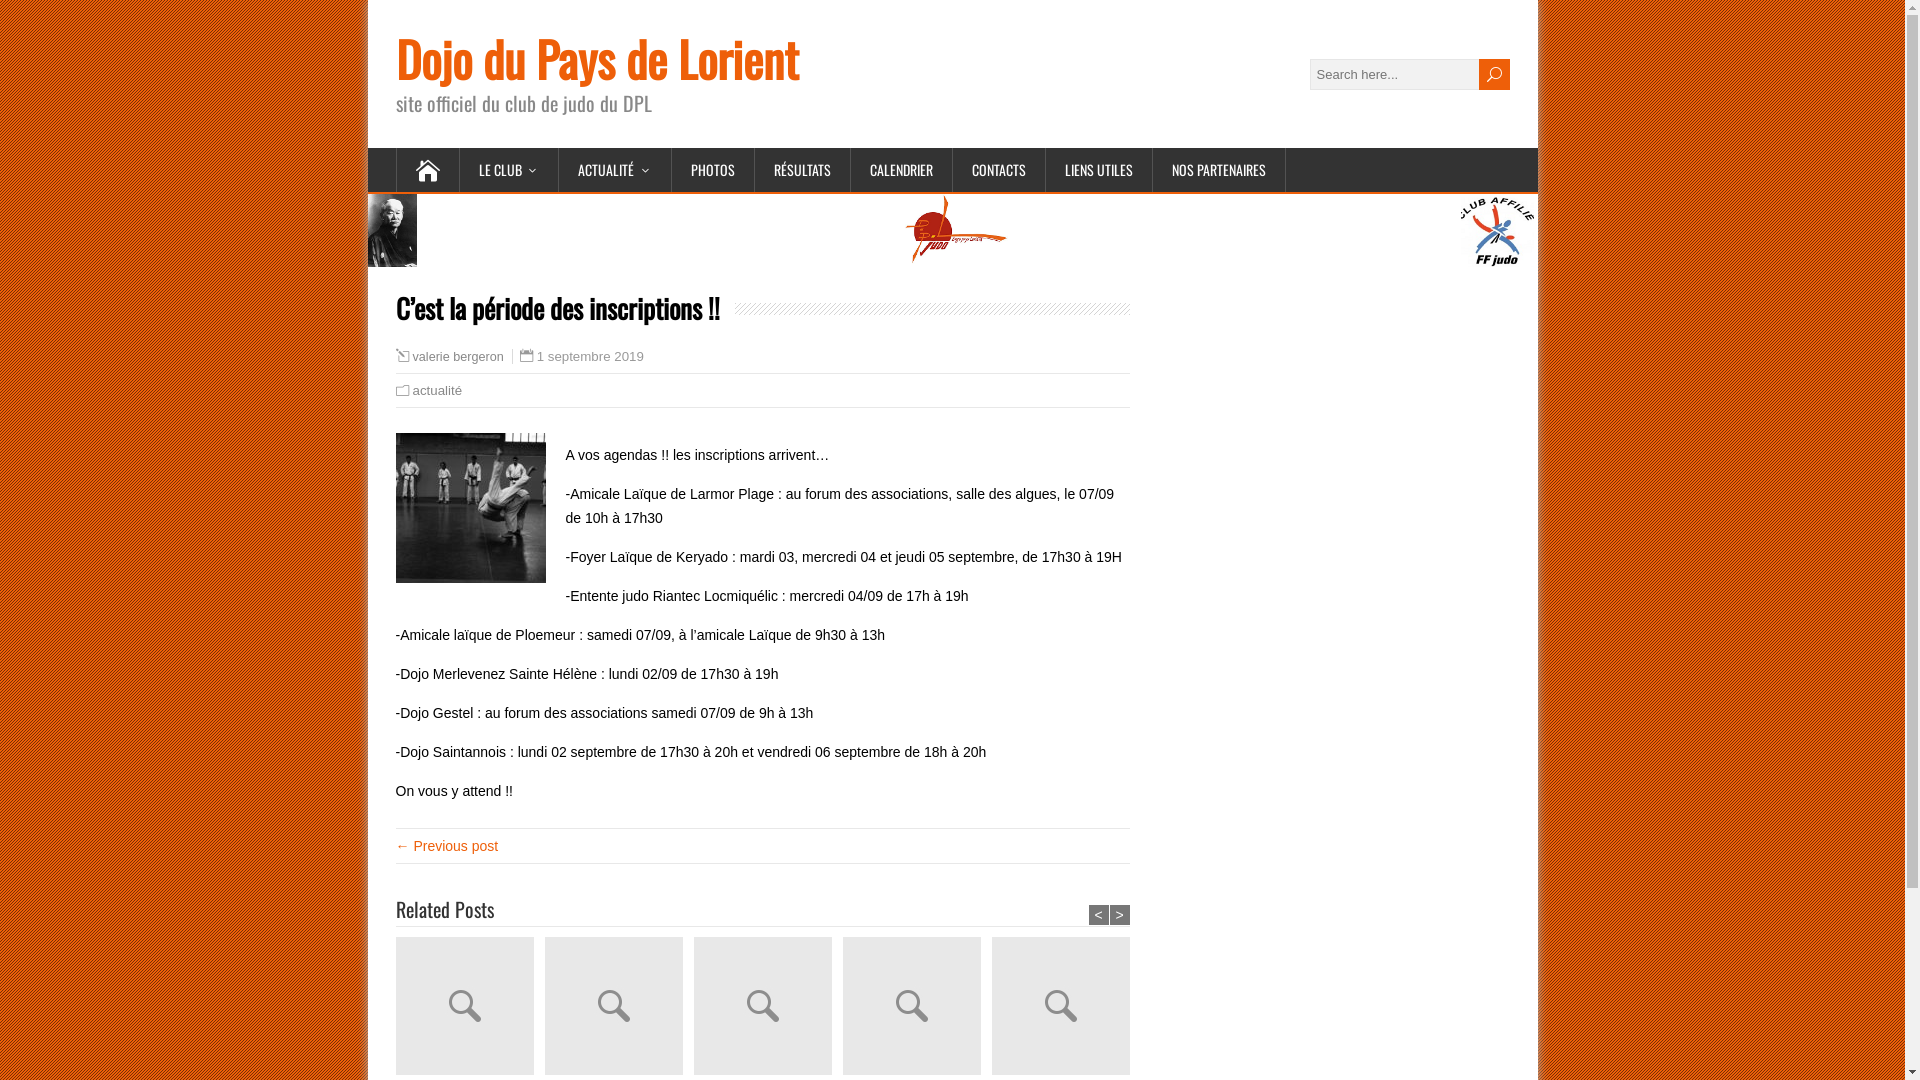 The height and width of the screenshot is (1080, 1920). Describe the element at coordinates (1100, 170) in the screenshot. I see `LIENS UTILES` at that location.